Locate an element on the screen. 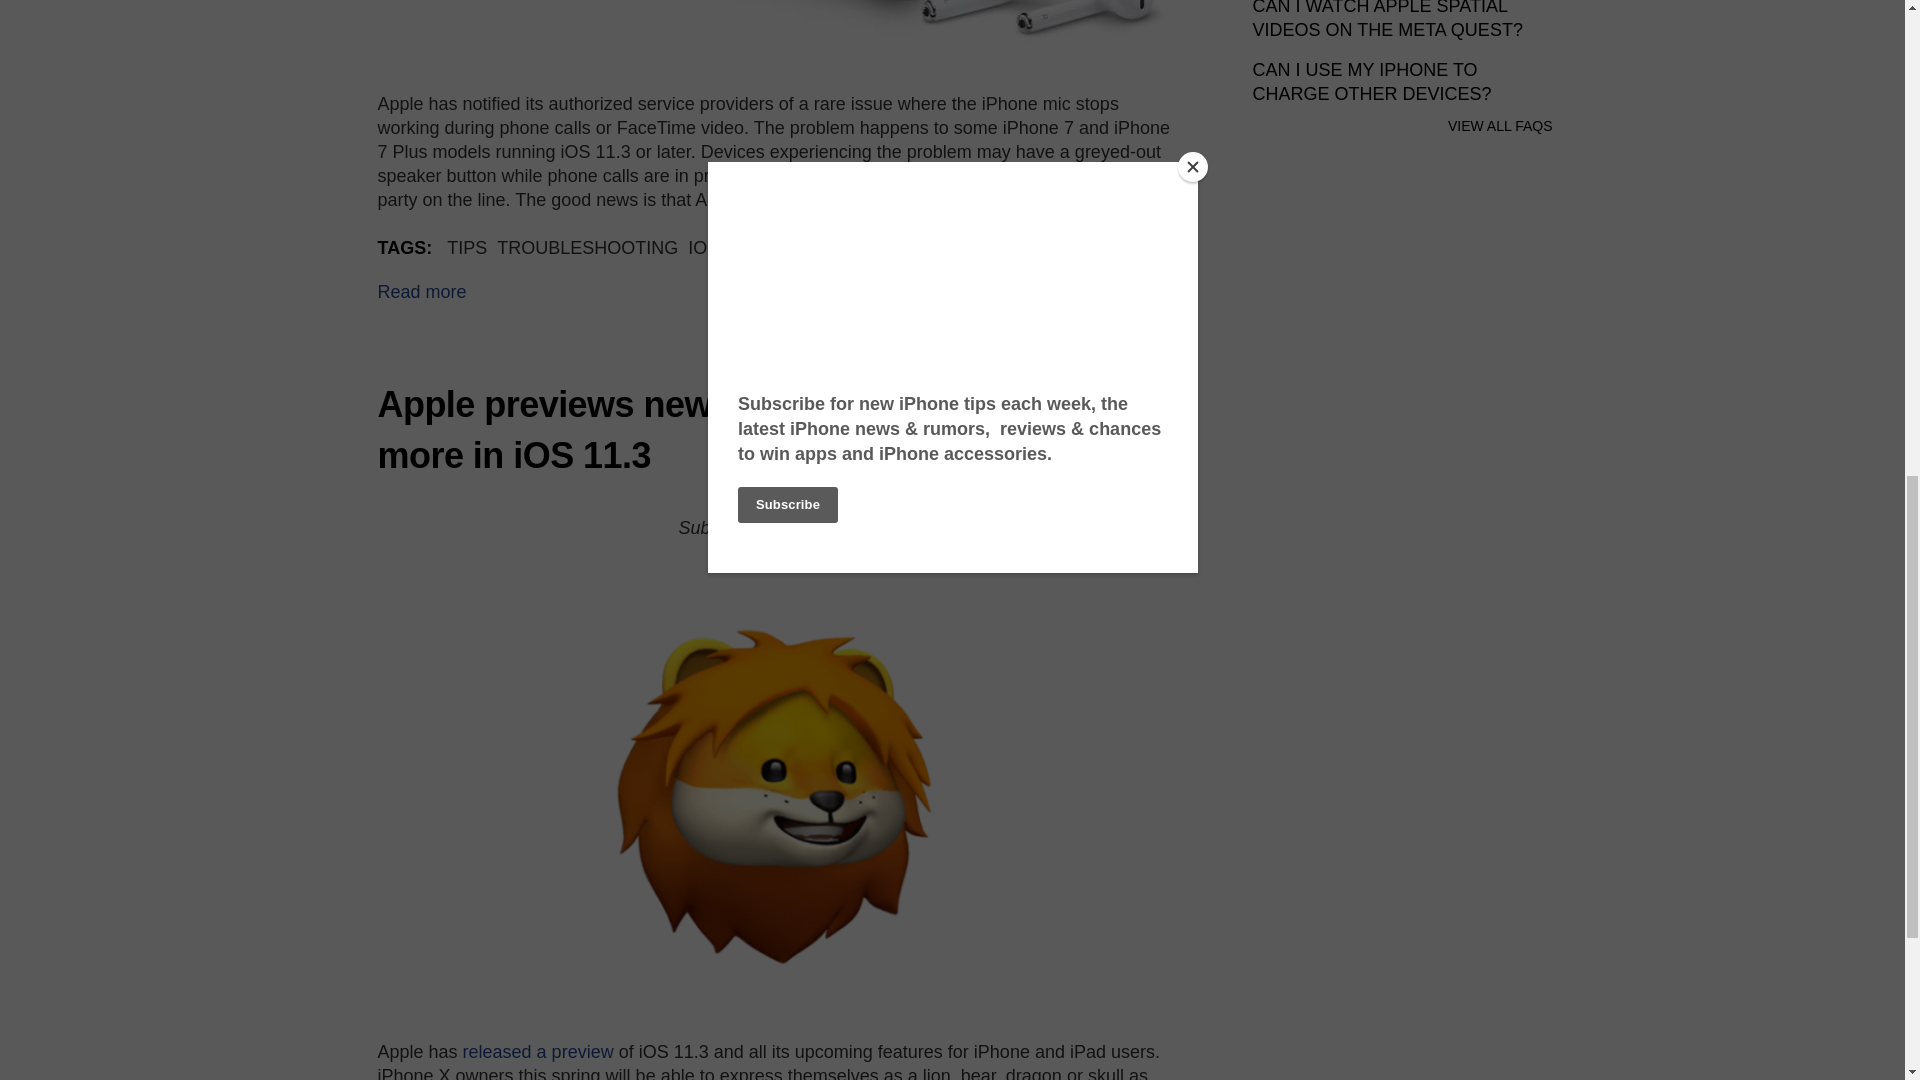 The height and width of the screenshot is (1080, 1920). IPHONE 7 is located at coordinates (944, 248).